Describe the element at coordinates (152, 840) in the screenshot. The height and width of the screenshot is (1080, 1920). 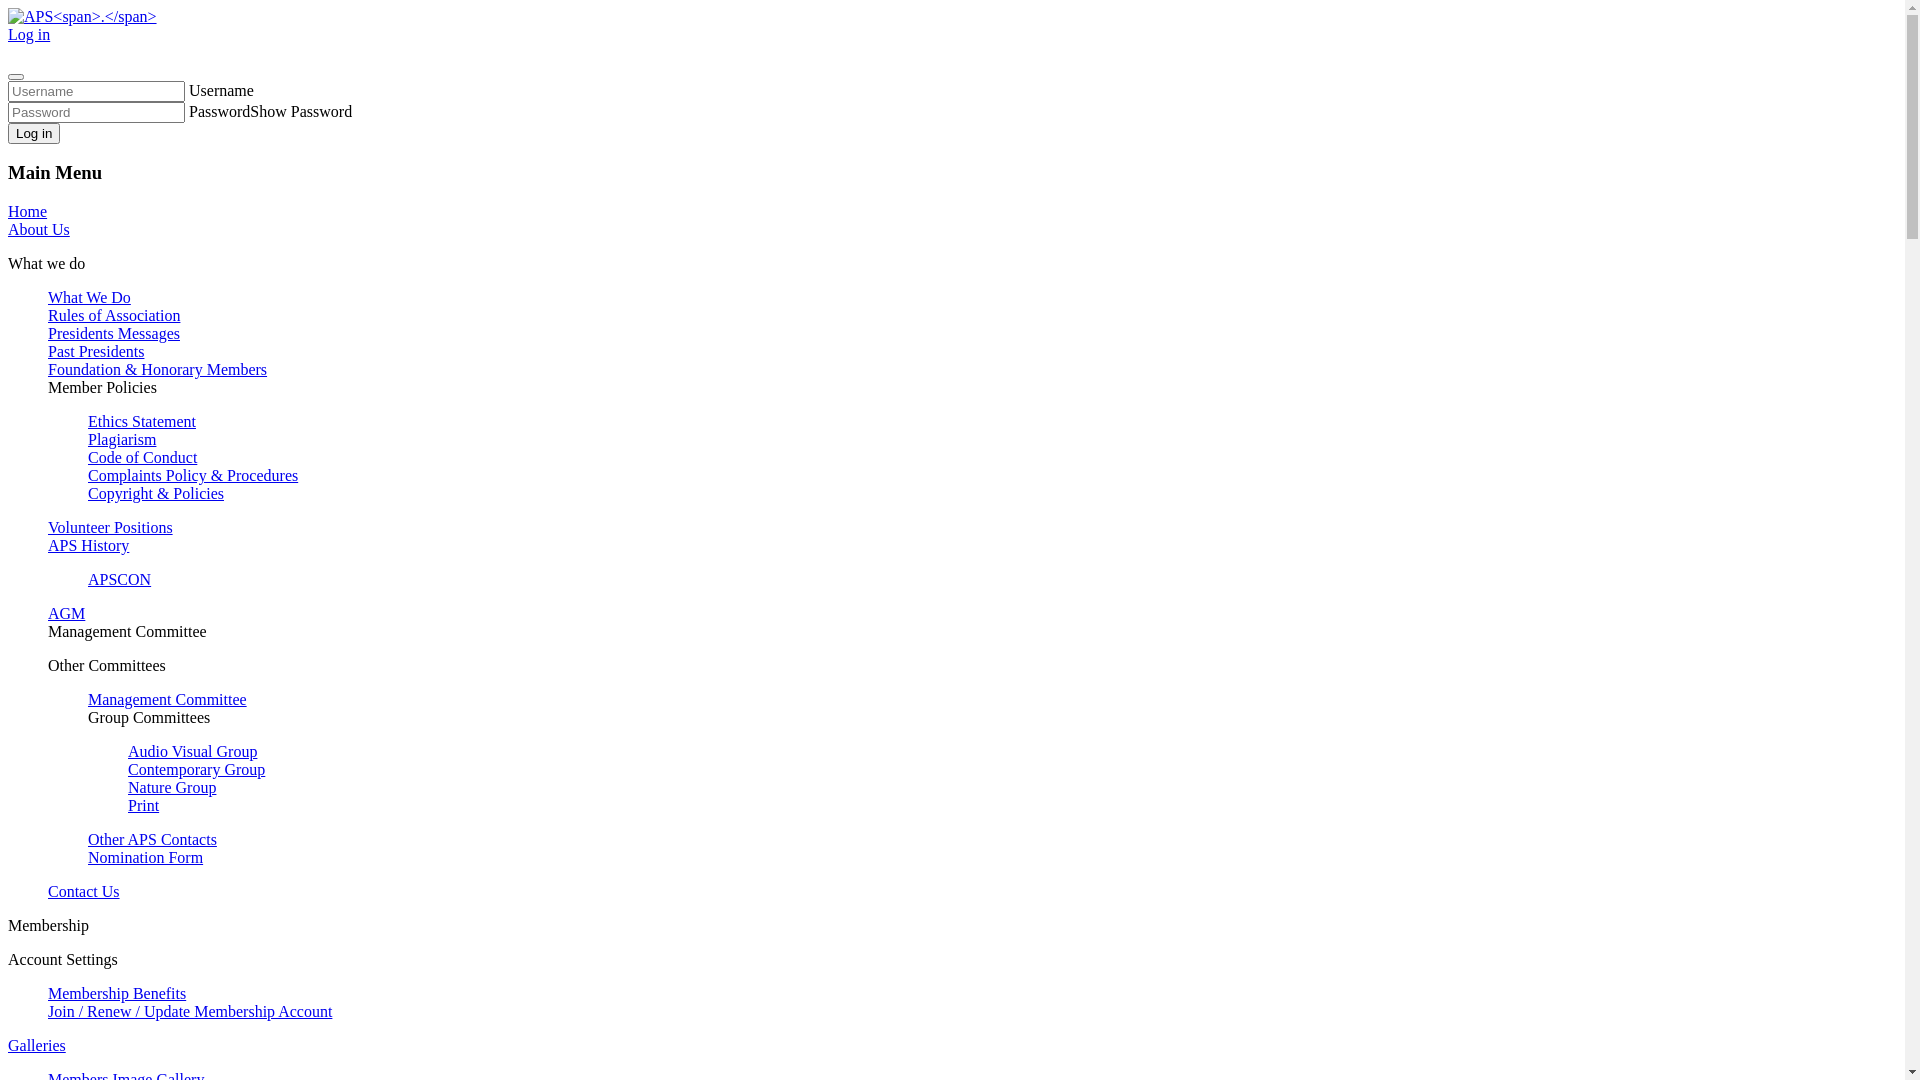
I see `Other APS Contacts` at that location.